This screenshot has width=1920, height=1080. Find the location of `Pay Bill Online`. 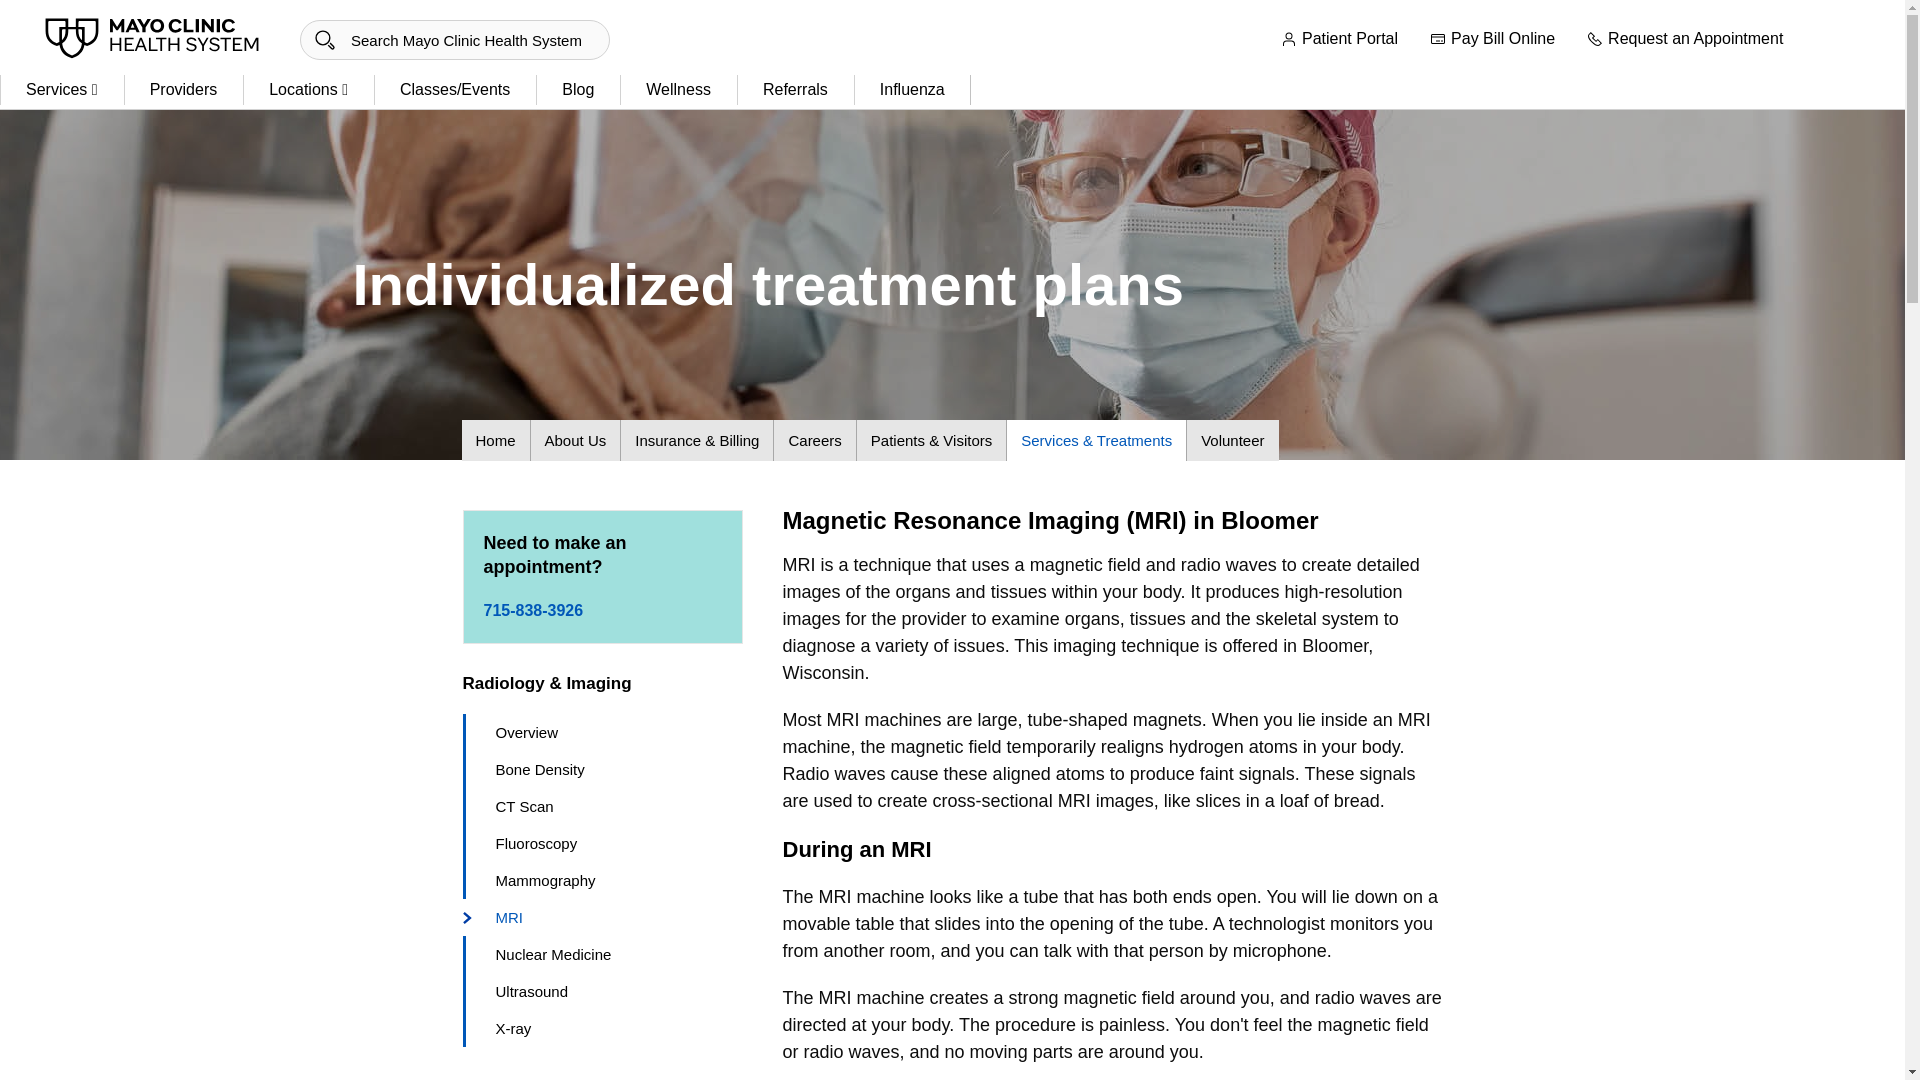

Pay Bill Online is located at coordinates (1492, 40).